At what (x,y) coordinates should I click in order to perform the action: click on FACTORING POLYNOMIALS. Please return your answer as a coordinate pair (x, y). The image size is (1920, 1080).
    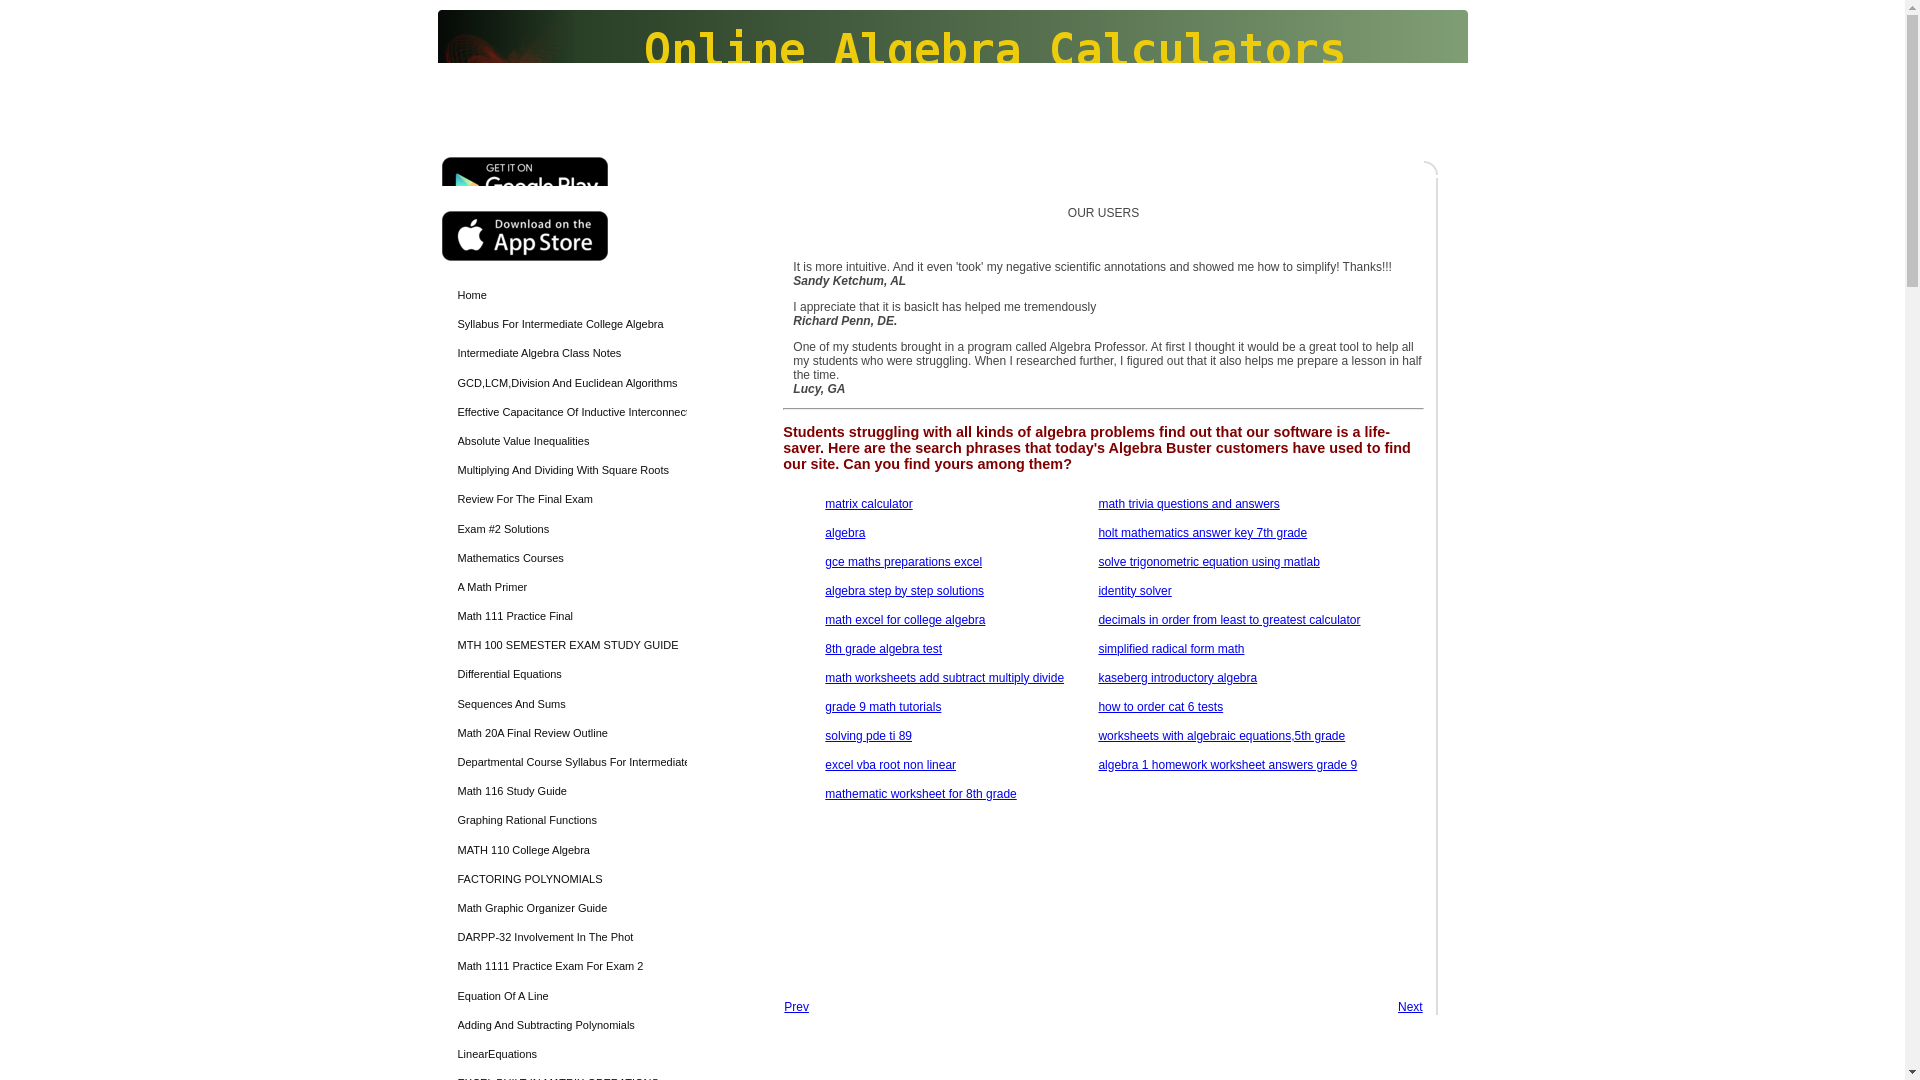
    Looking at the image, I should click on (572, 880).